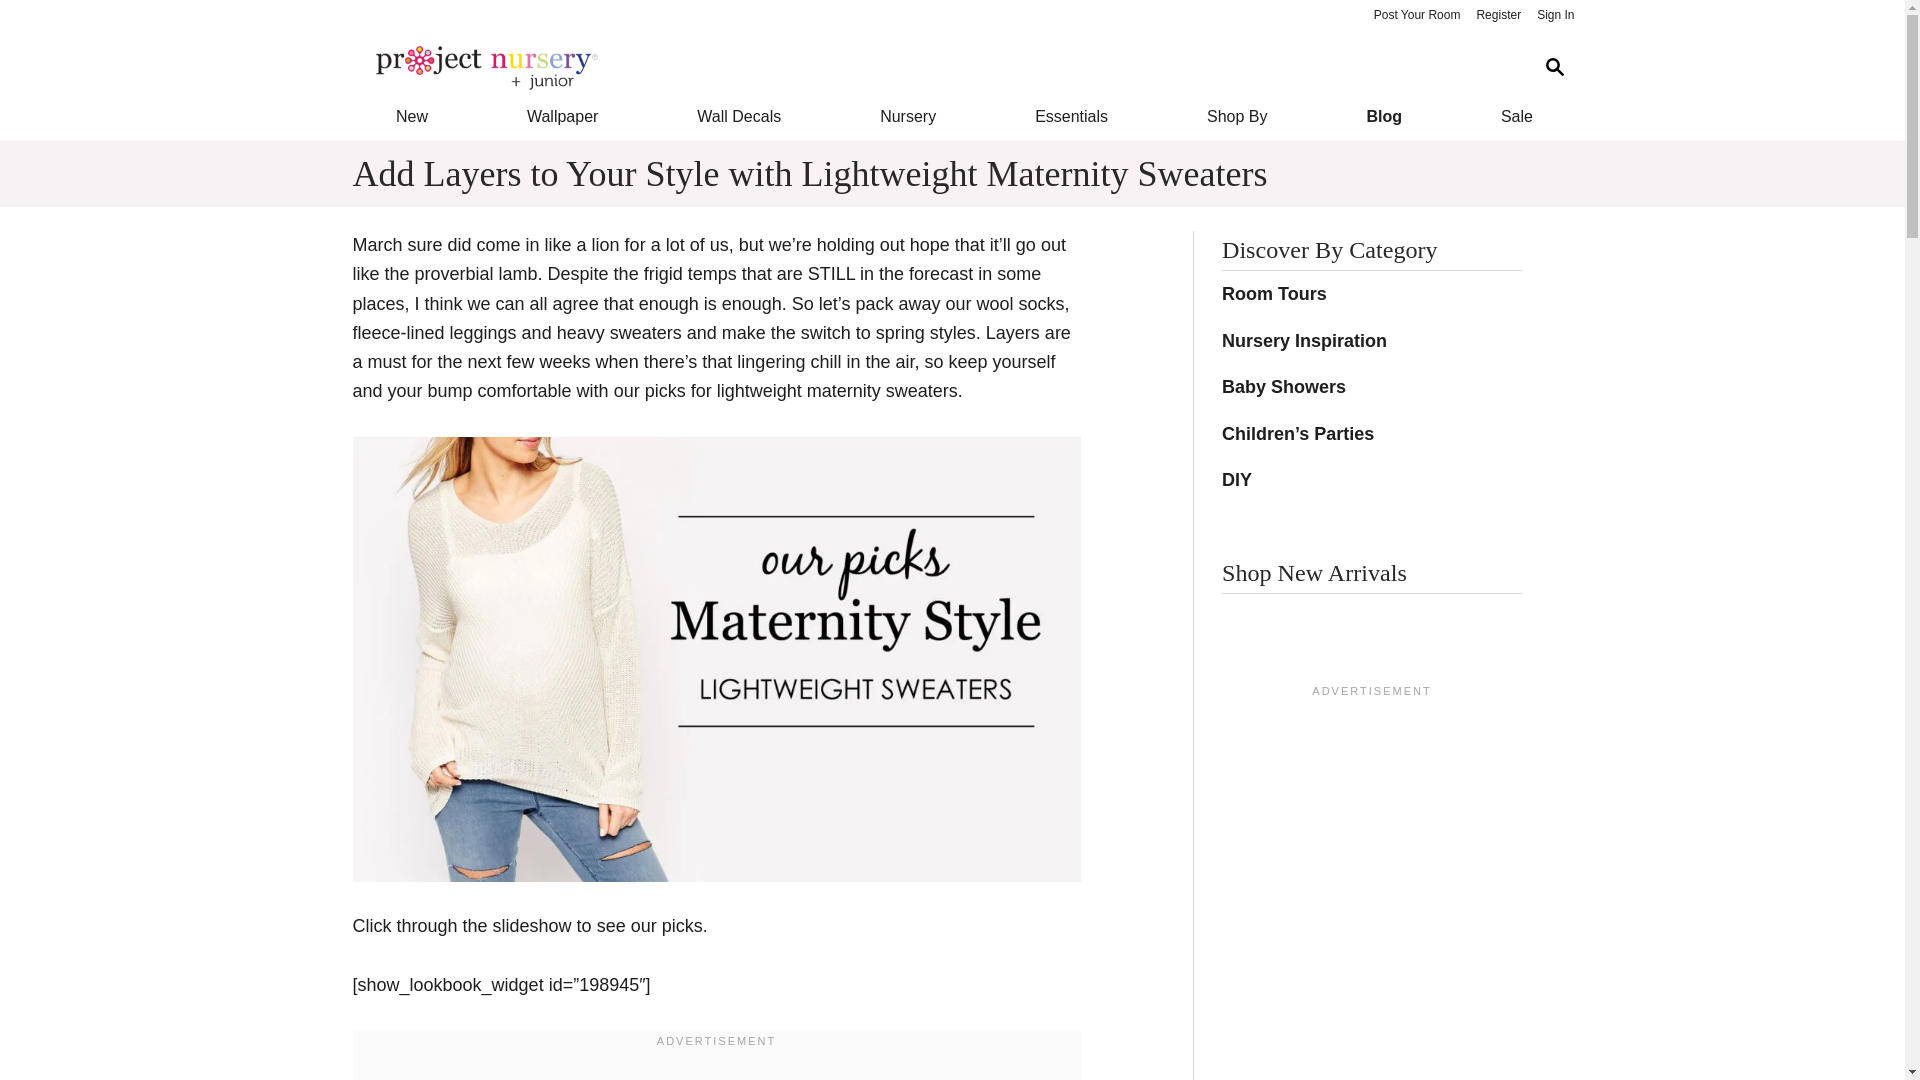 The height and width of the screenshot is (1080, 1920). I want to click on Wall Decals, so click(740, 116).